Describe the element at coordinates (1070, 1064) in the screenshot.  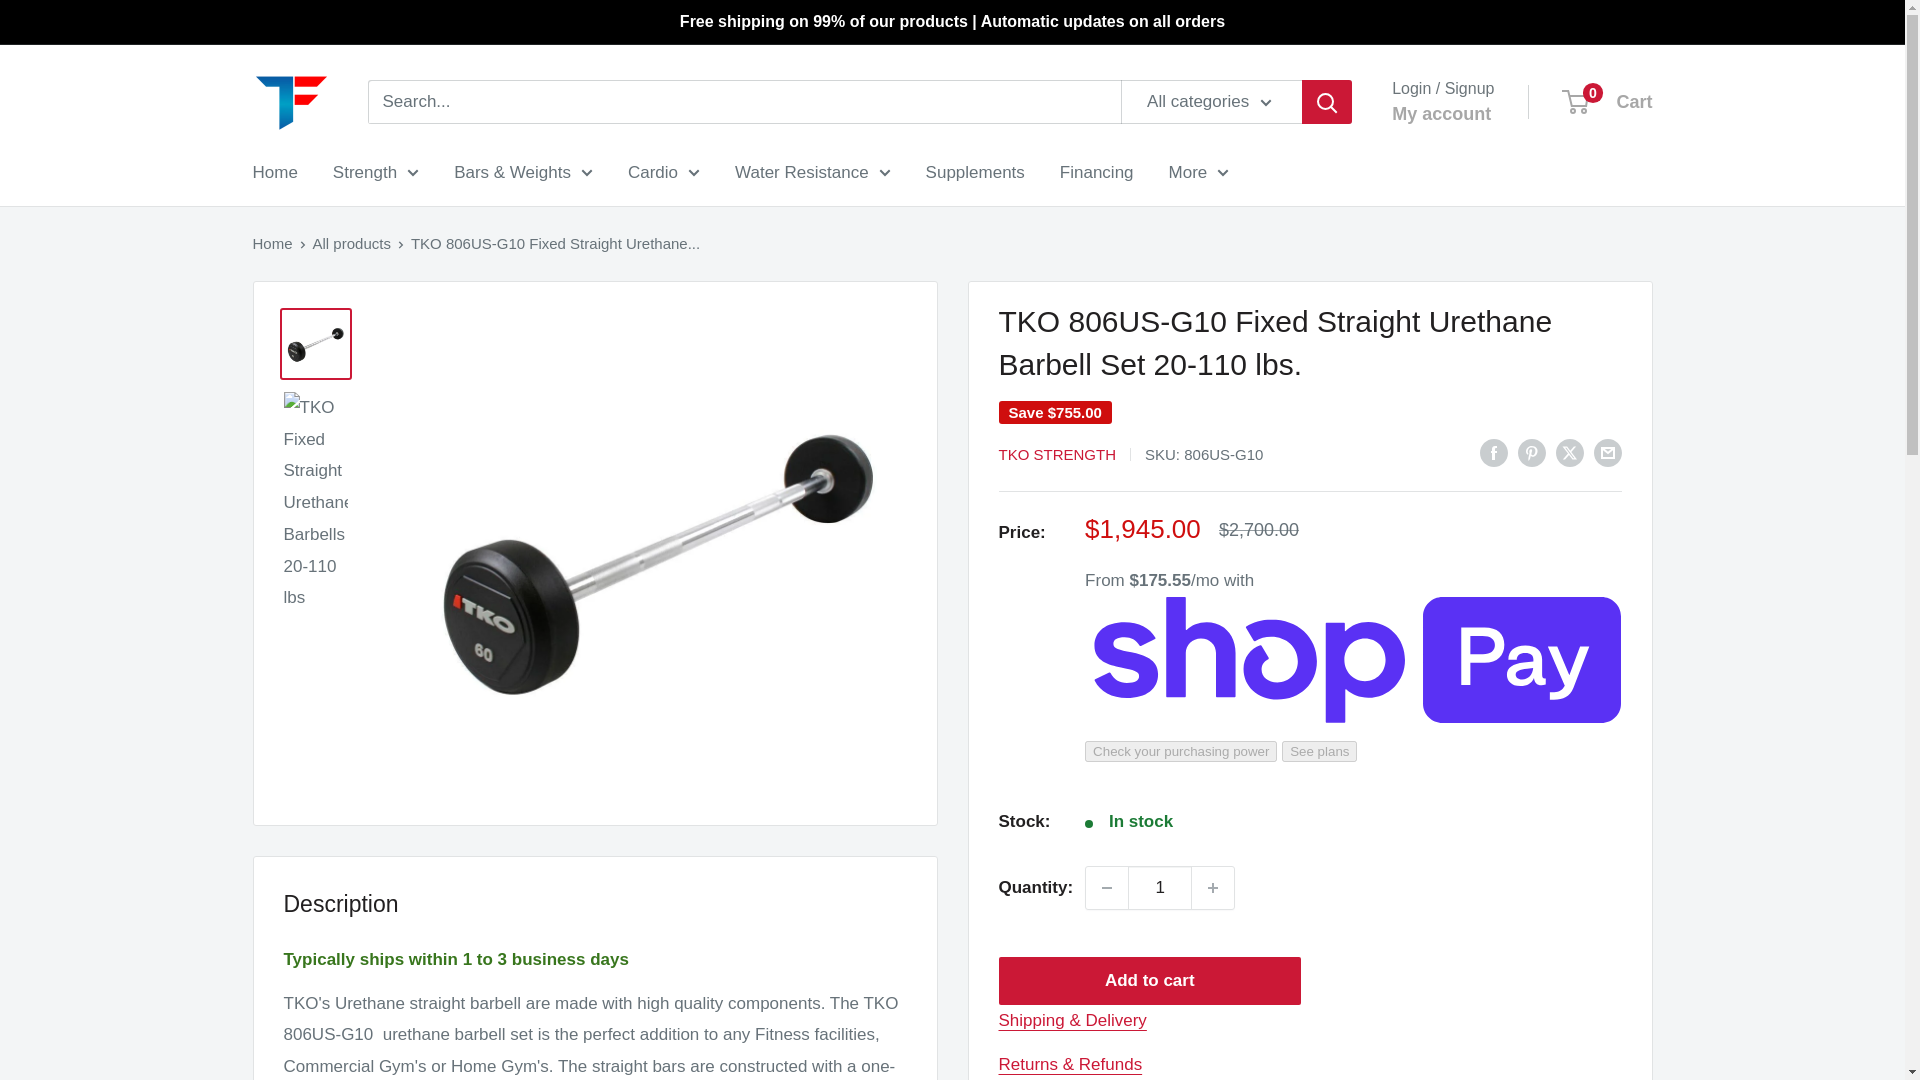
I see `Refund Policy` at that location.